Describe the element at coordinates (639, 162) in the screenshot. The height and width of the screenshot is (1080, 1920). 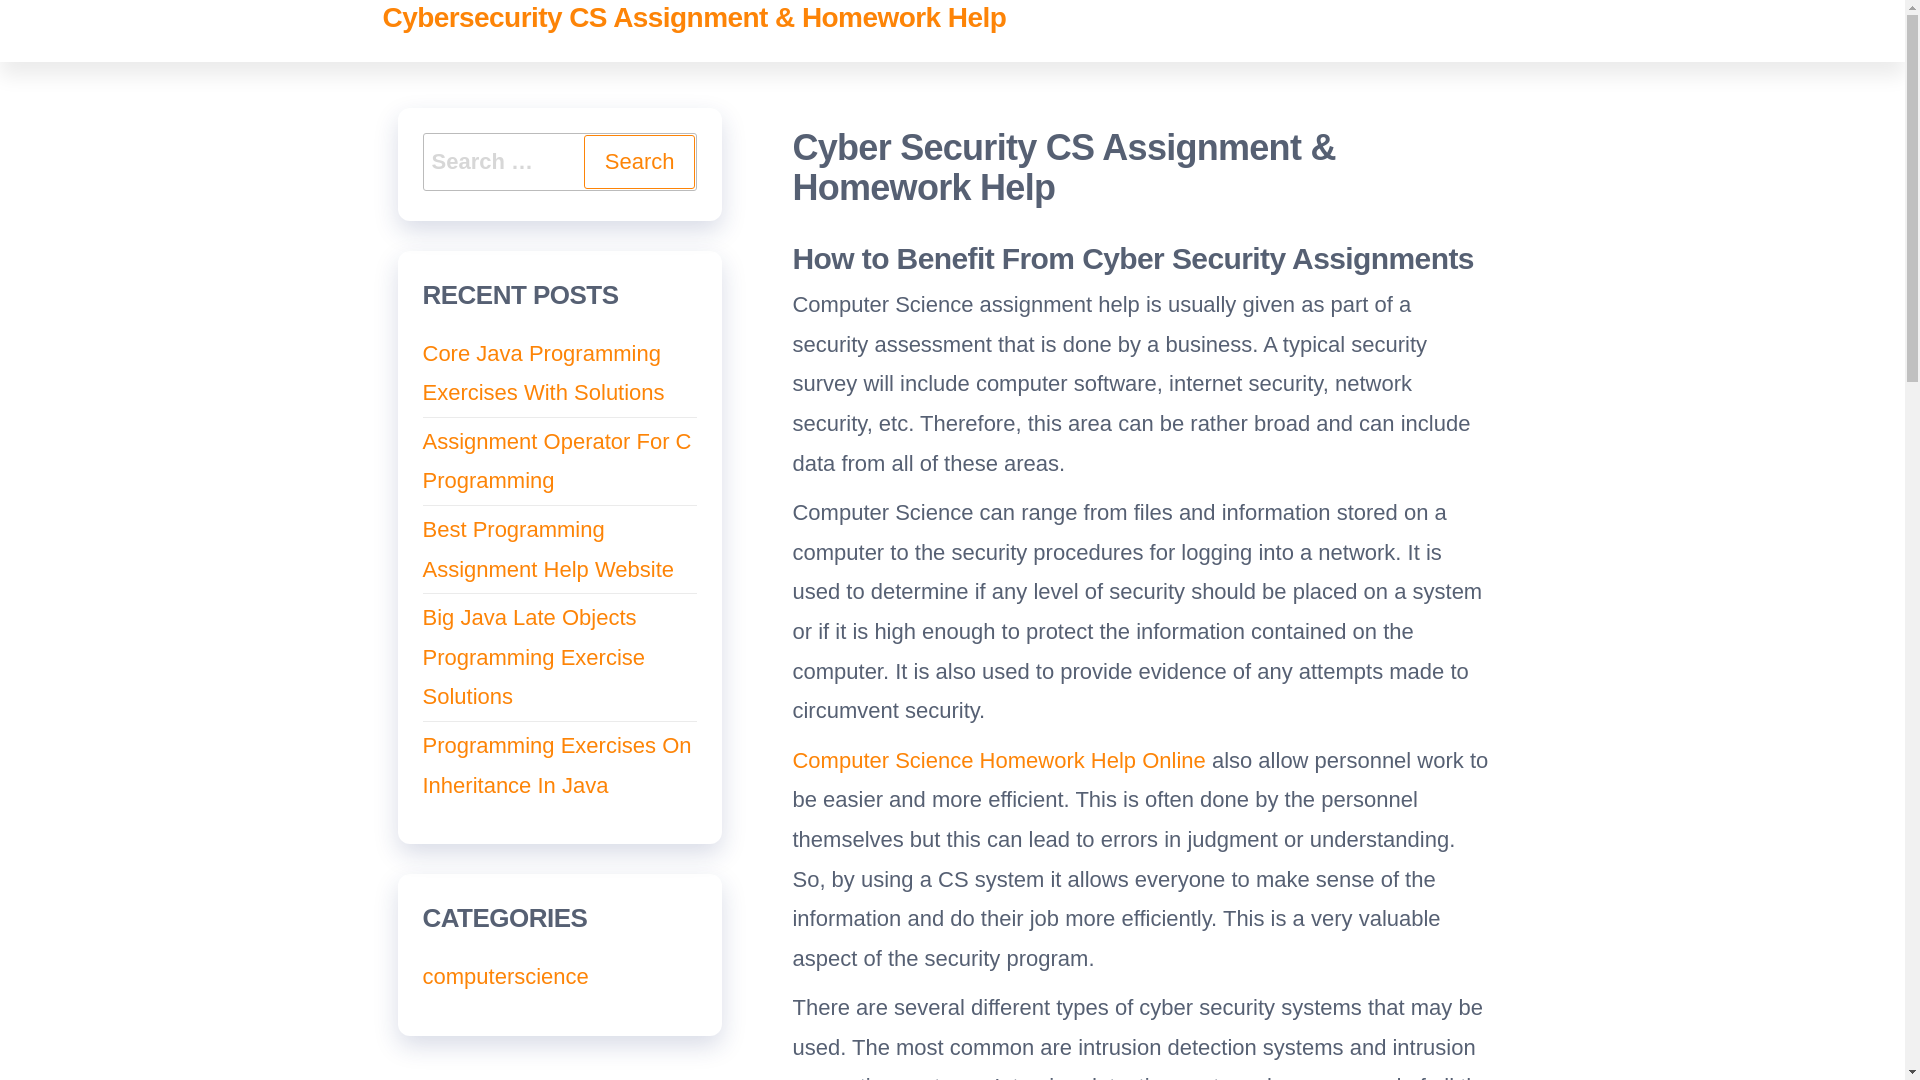
I see `Search` at that location.